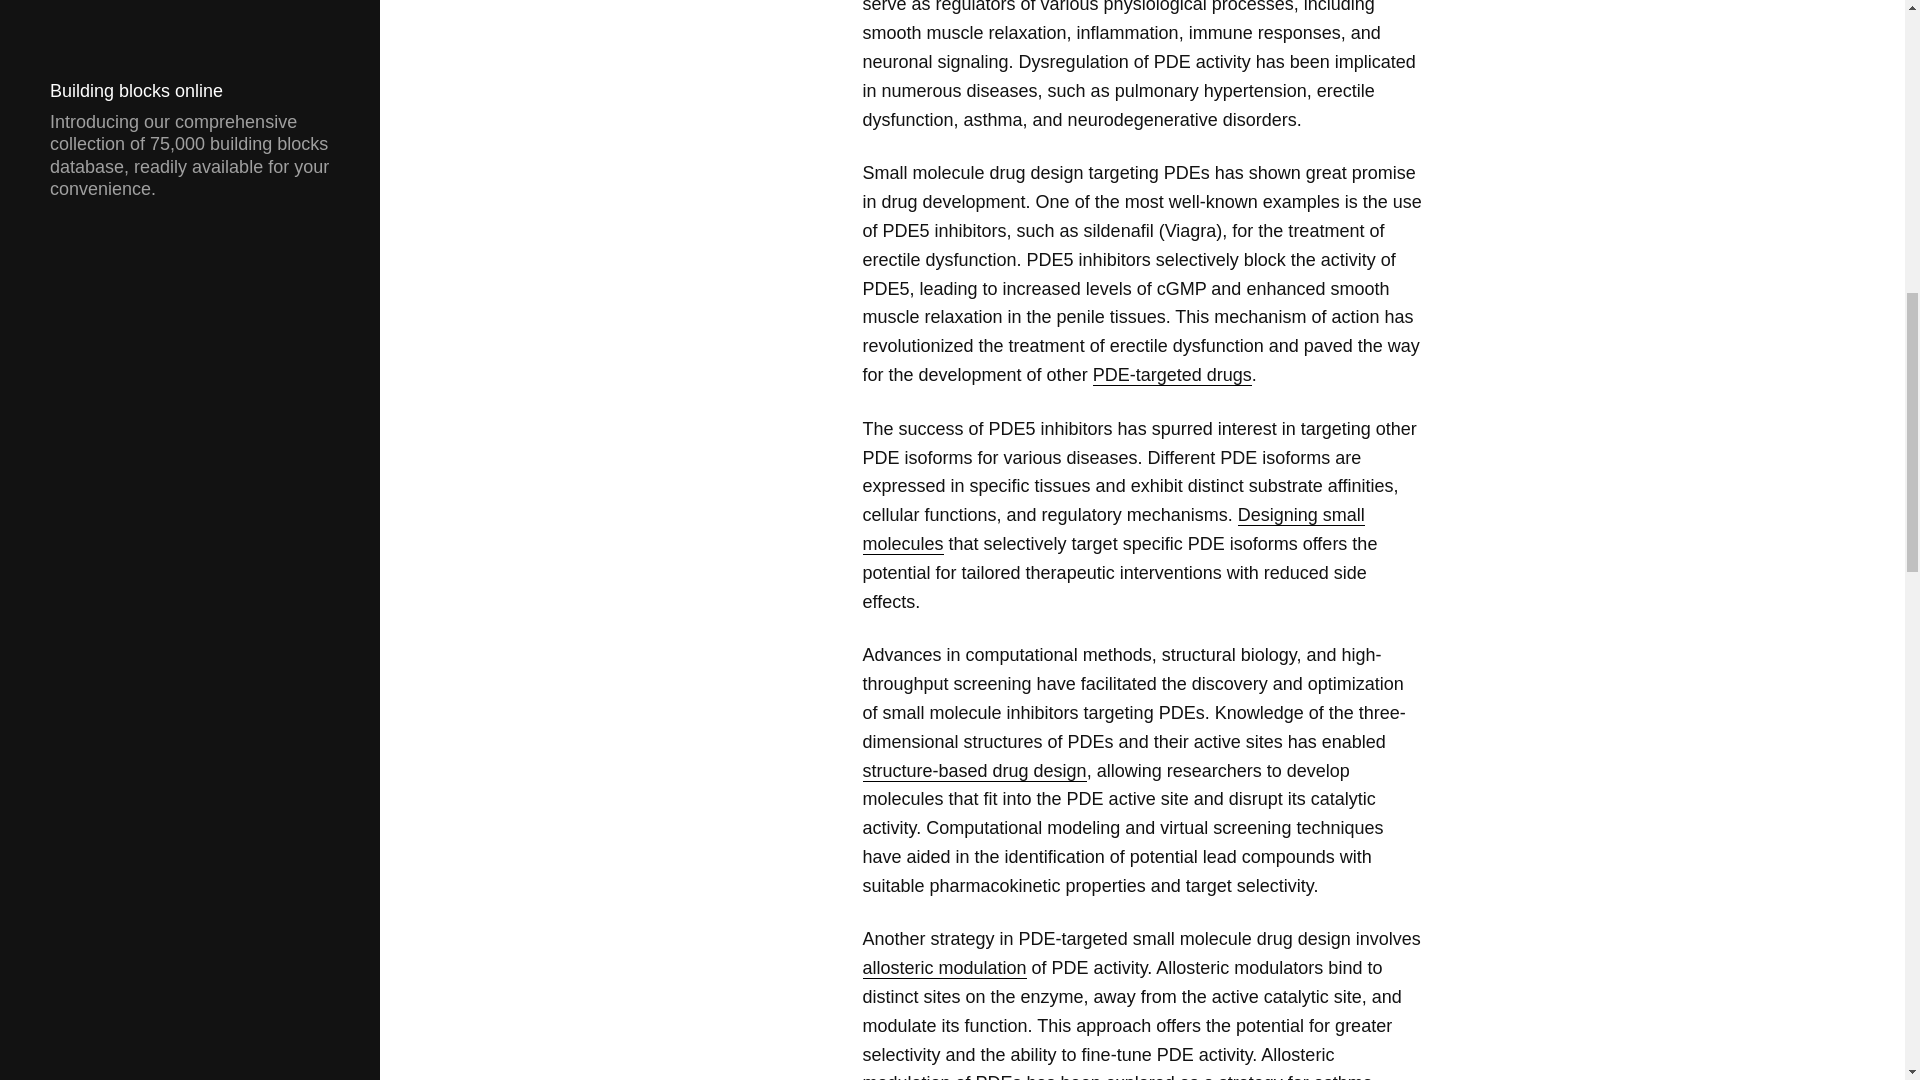  What do you see at coordinates (974, 770) in the screenshot?
I see `structure-based drug design` at bounding box center [974, 770].